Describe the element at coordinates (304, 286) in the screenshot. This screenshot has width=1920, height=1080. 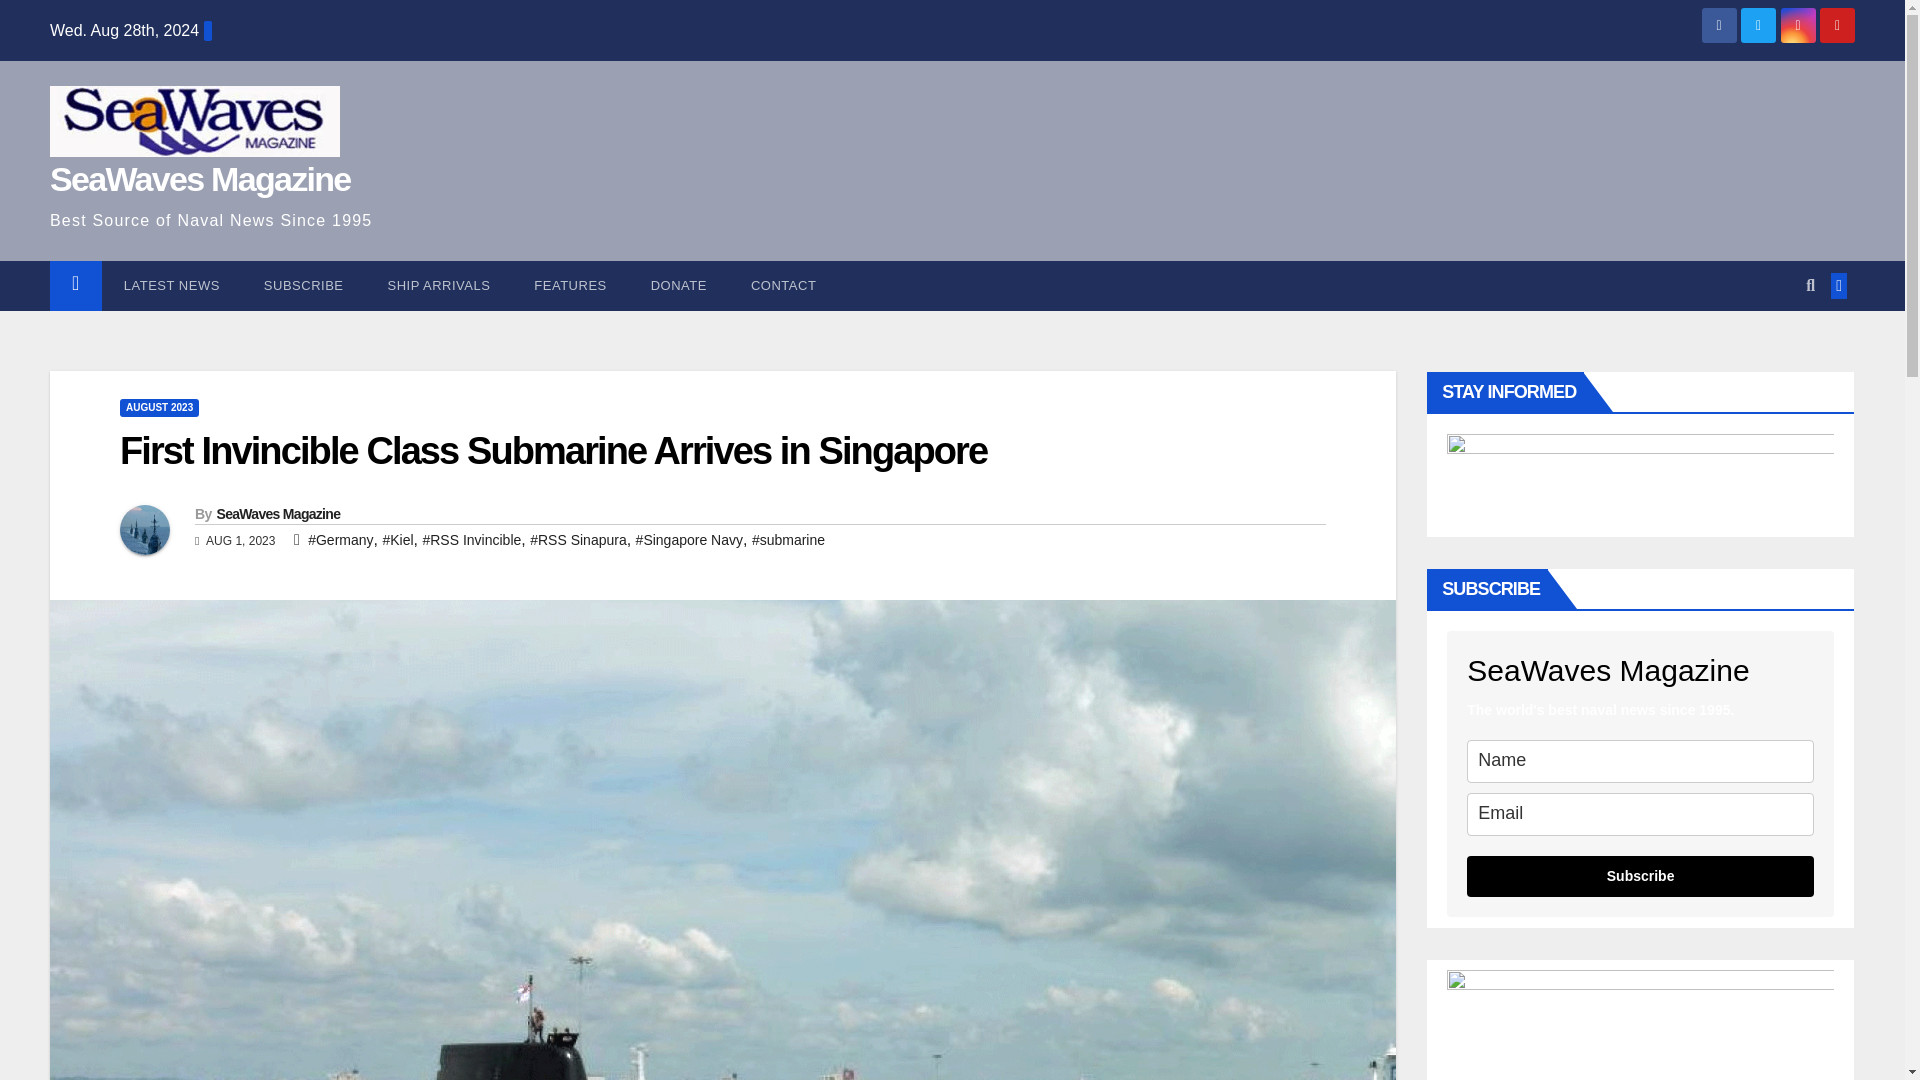
I see `Subscribe` at that location.